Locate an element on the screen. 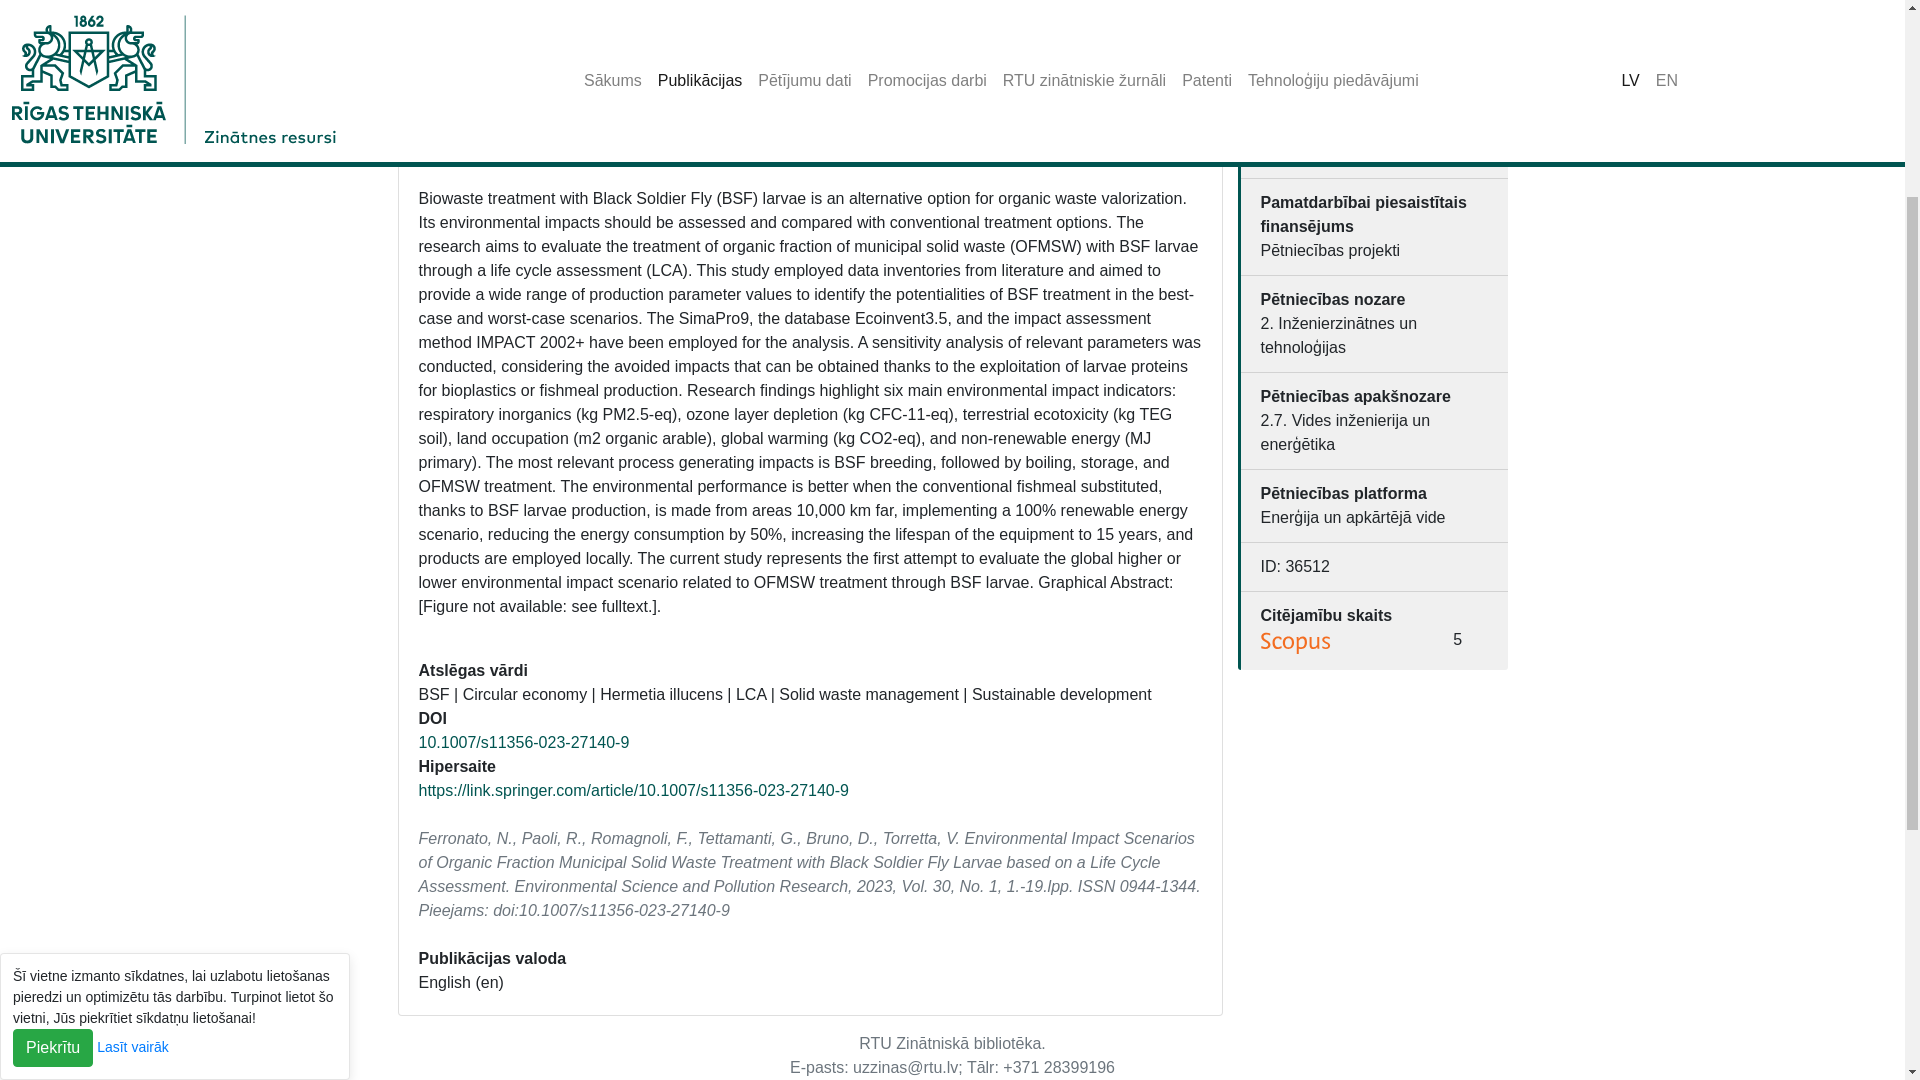 This screenshot has width=1920, height=1080. Daniele Bruno is located at coordinates (1035, 126).